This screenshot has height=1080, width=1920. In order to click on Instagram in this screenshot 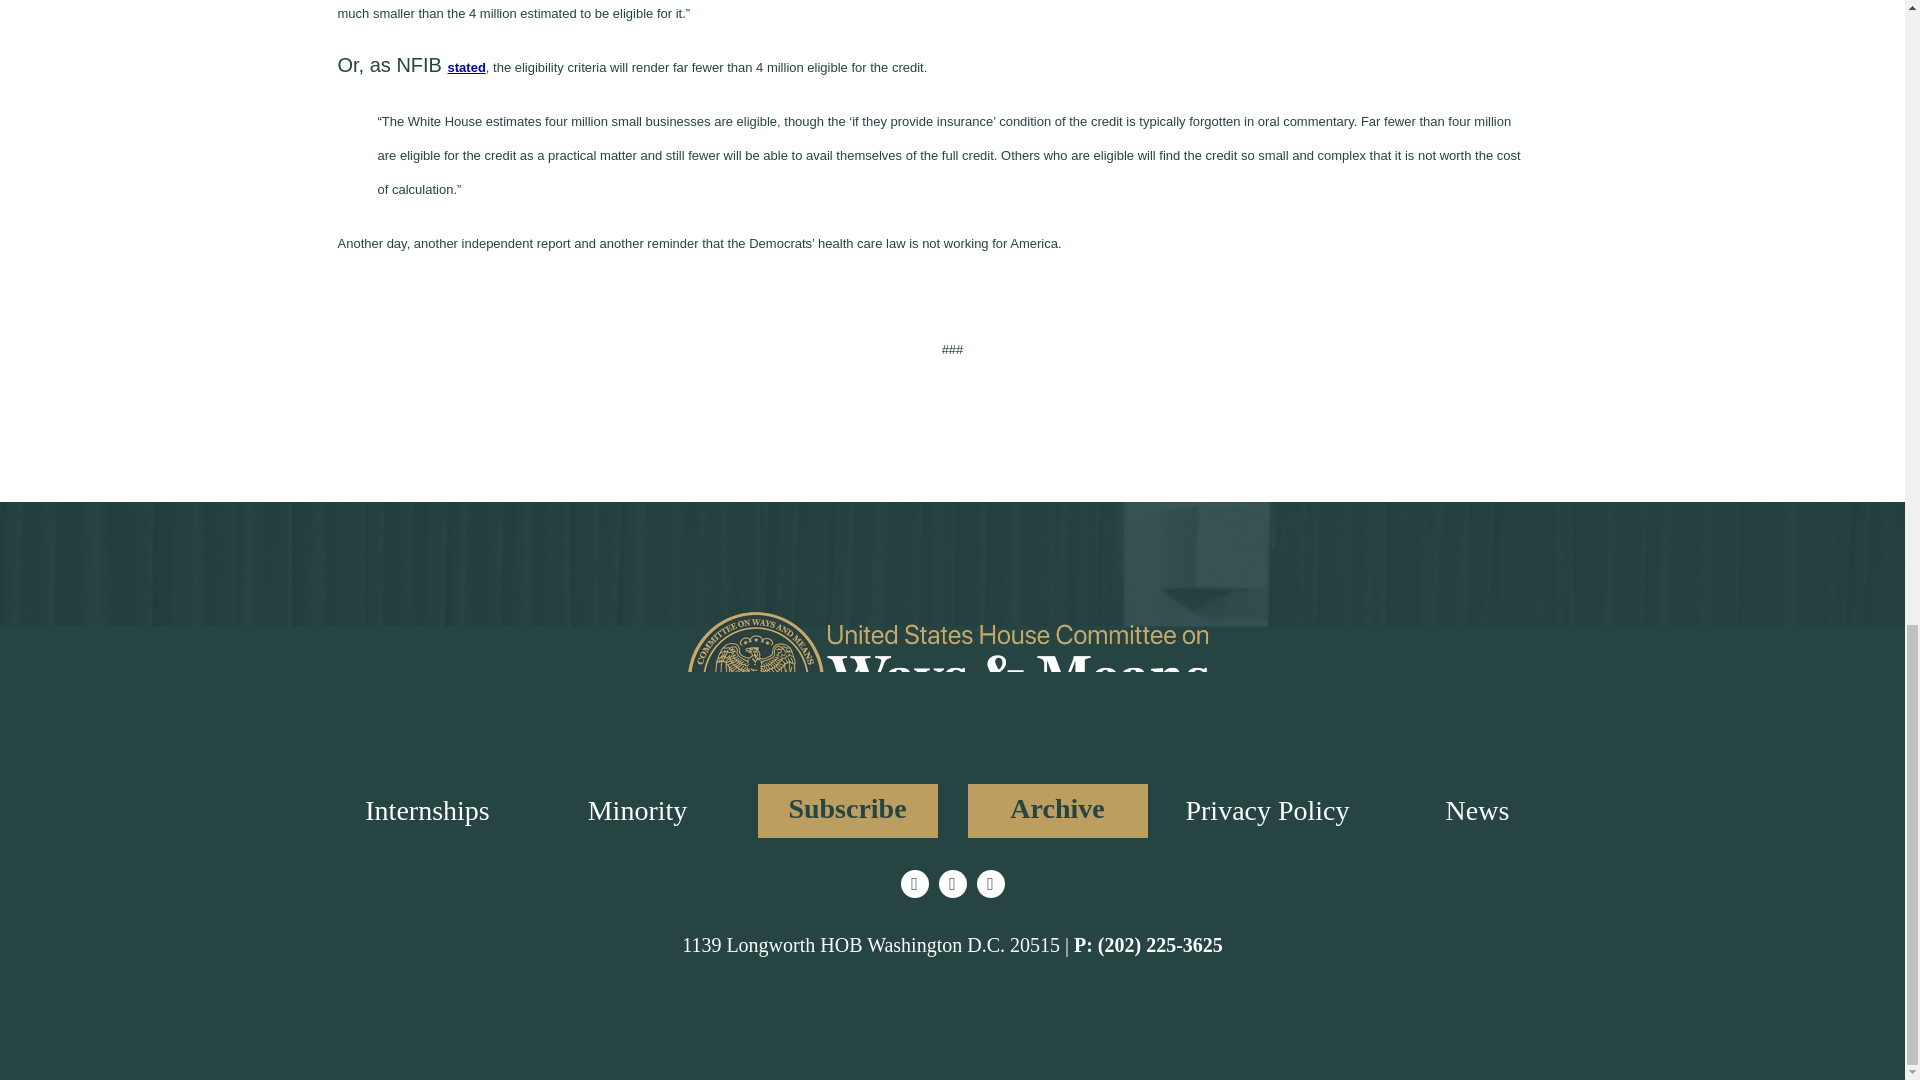, I will do `click(952, 884)`.